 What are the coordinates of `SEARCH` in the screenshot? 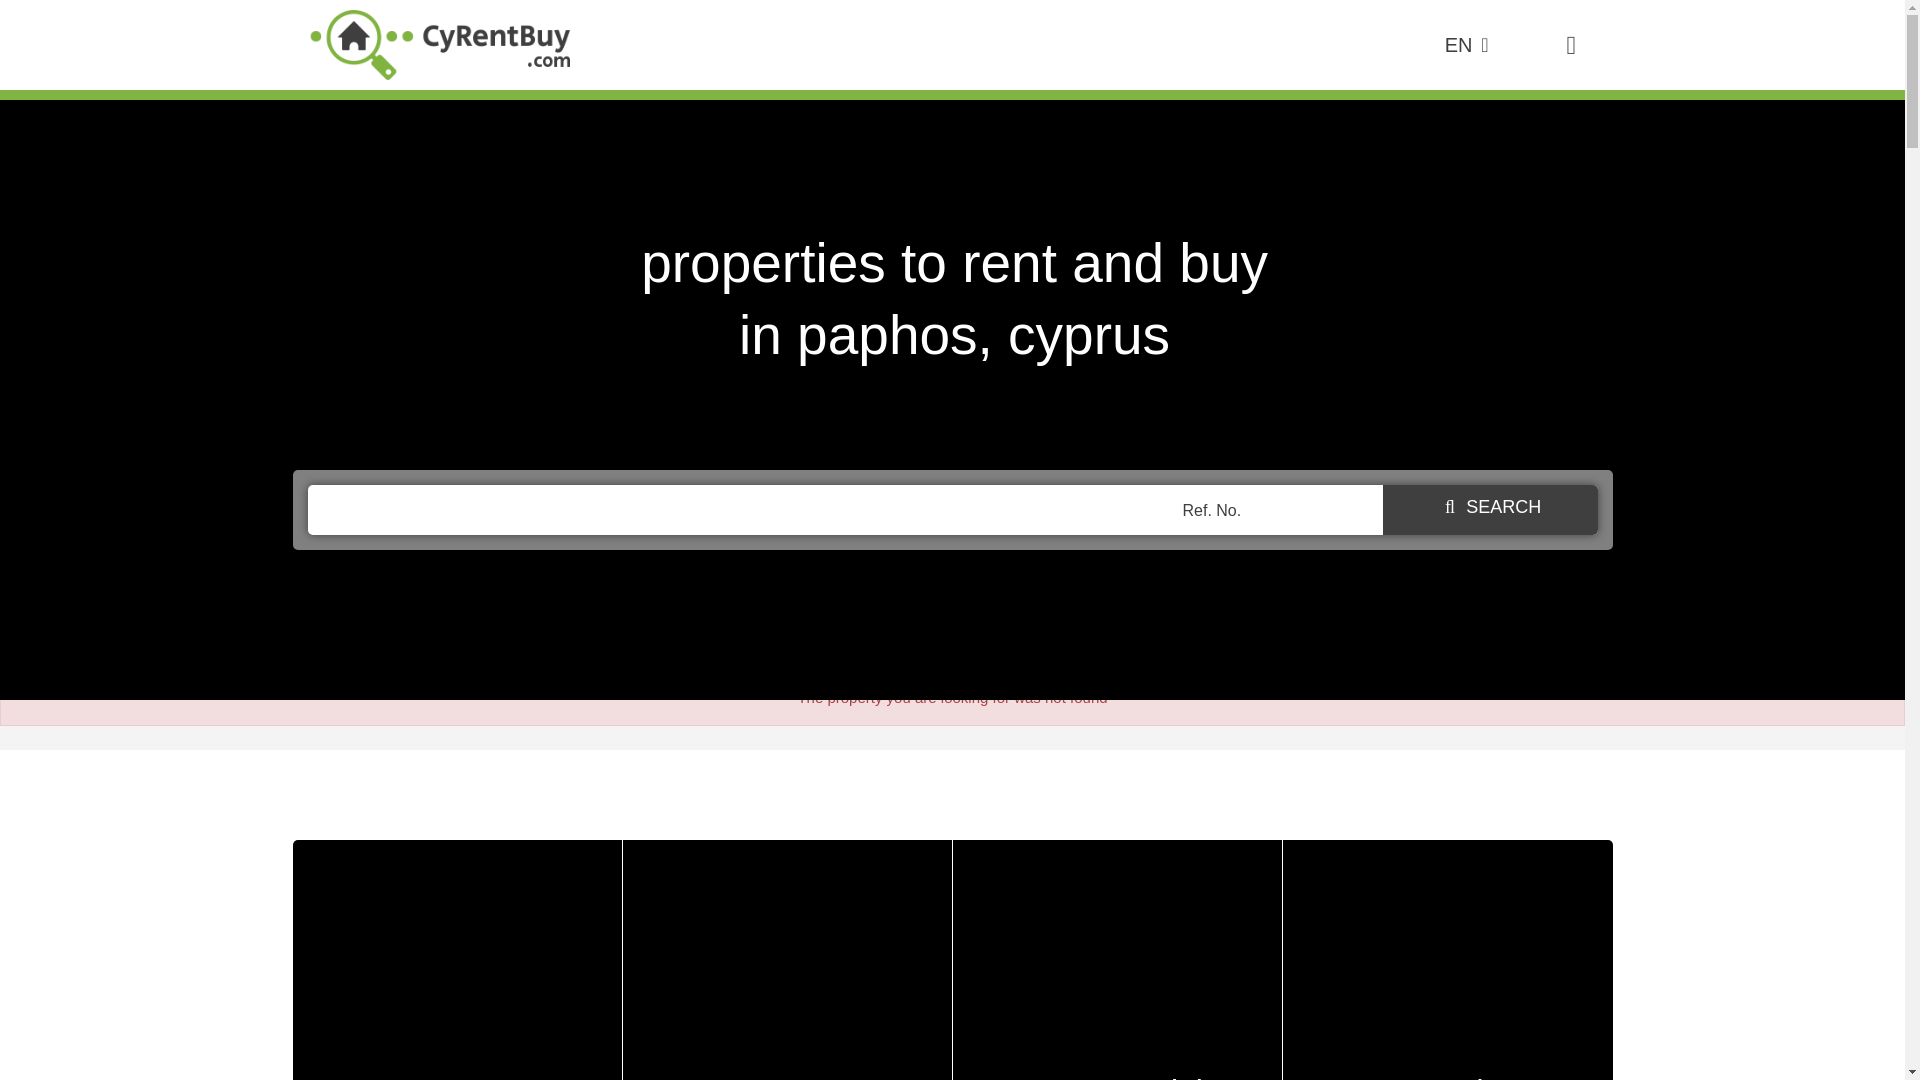 It's located at (1117, 960).